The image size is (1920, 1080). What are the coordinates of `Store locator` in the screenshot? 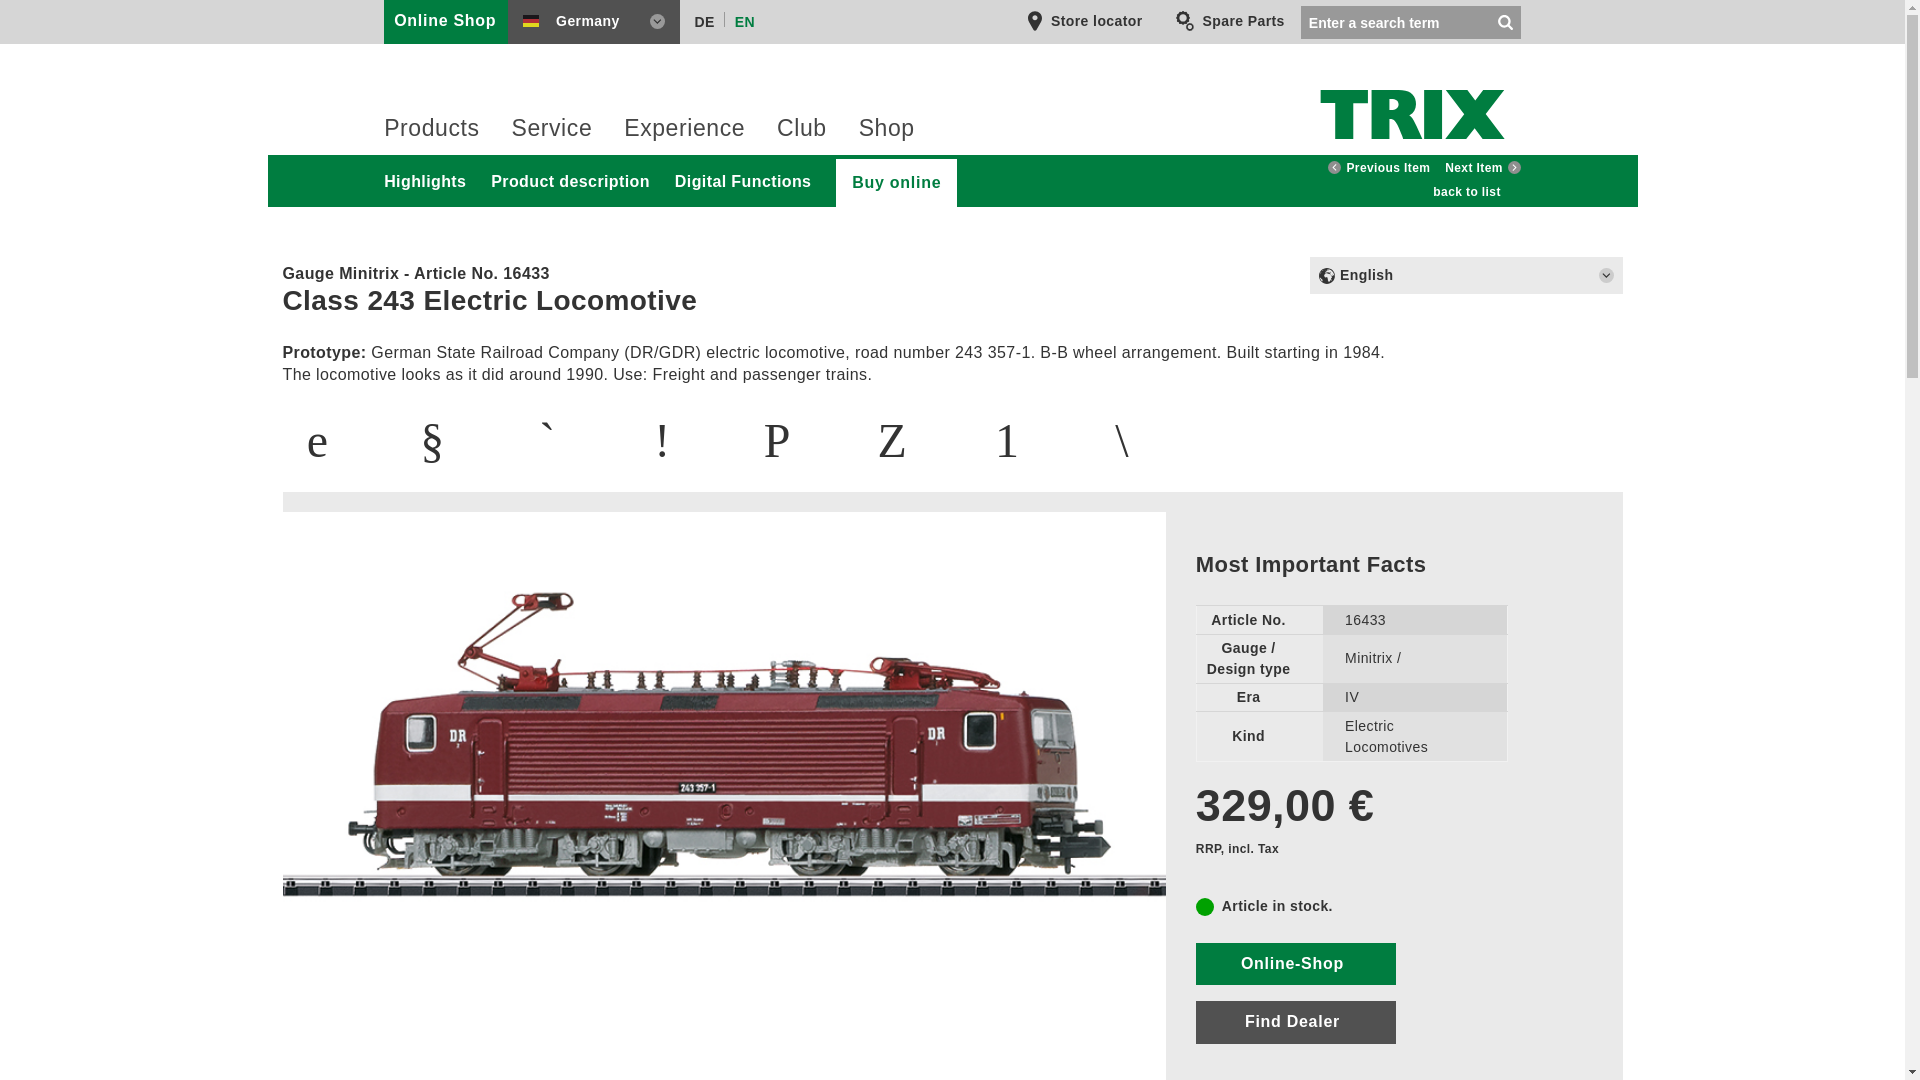 It's located at (1084, 21).